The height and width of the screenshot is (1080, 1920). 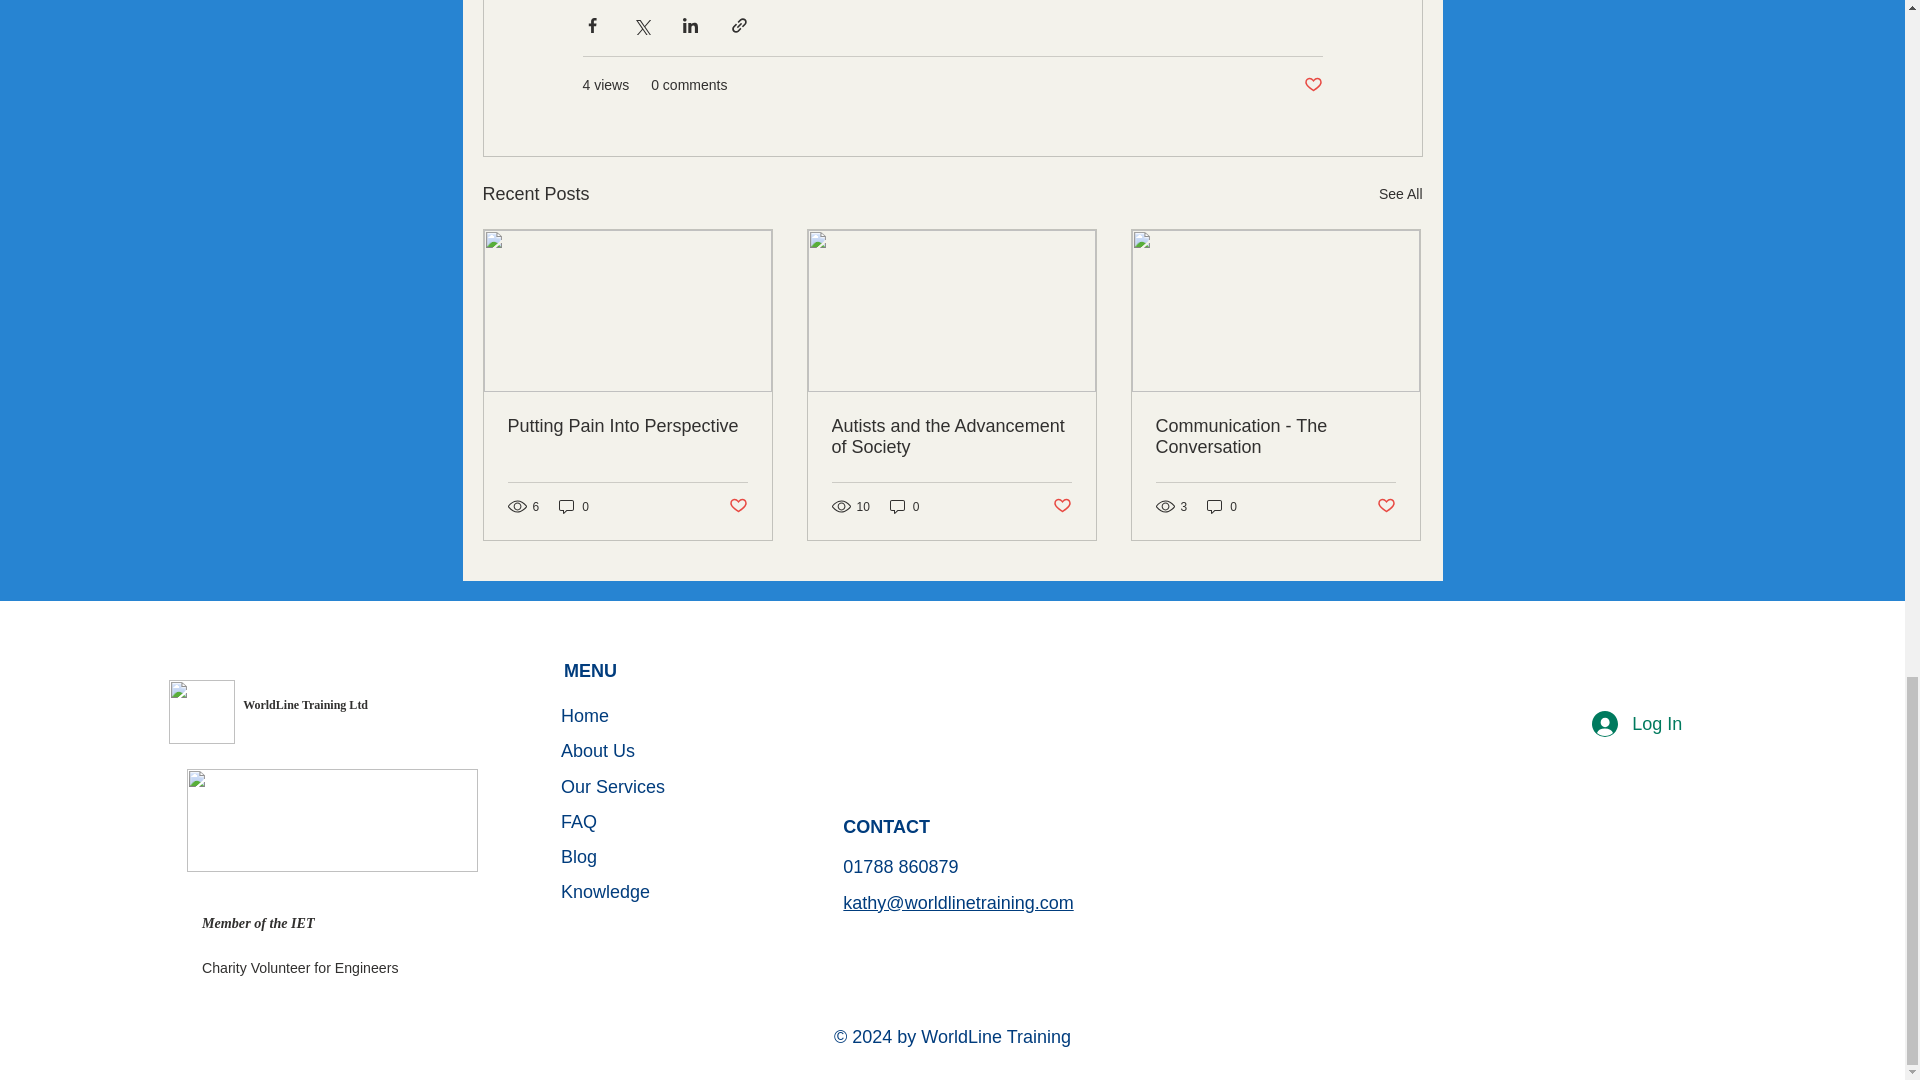 I want to click on Home, so click(x=669, y=716).